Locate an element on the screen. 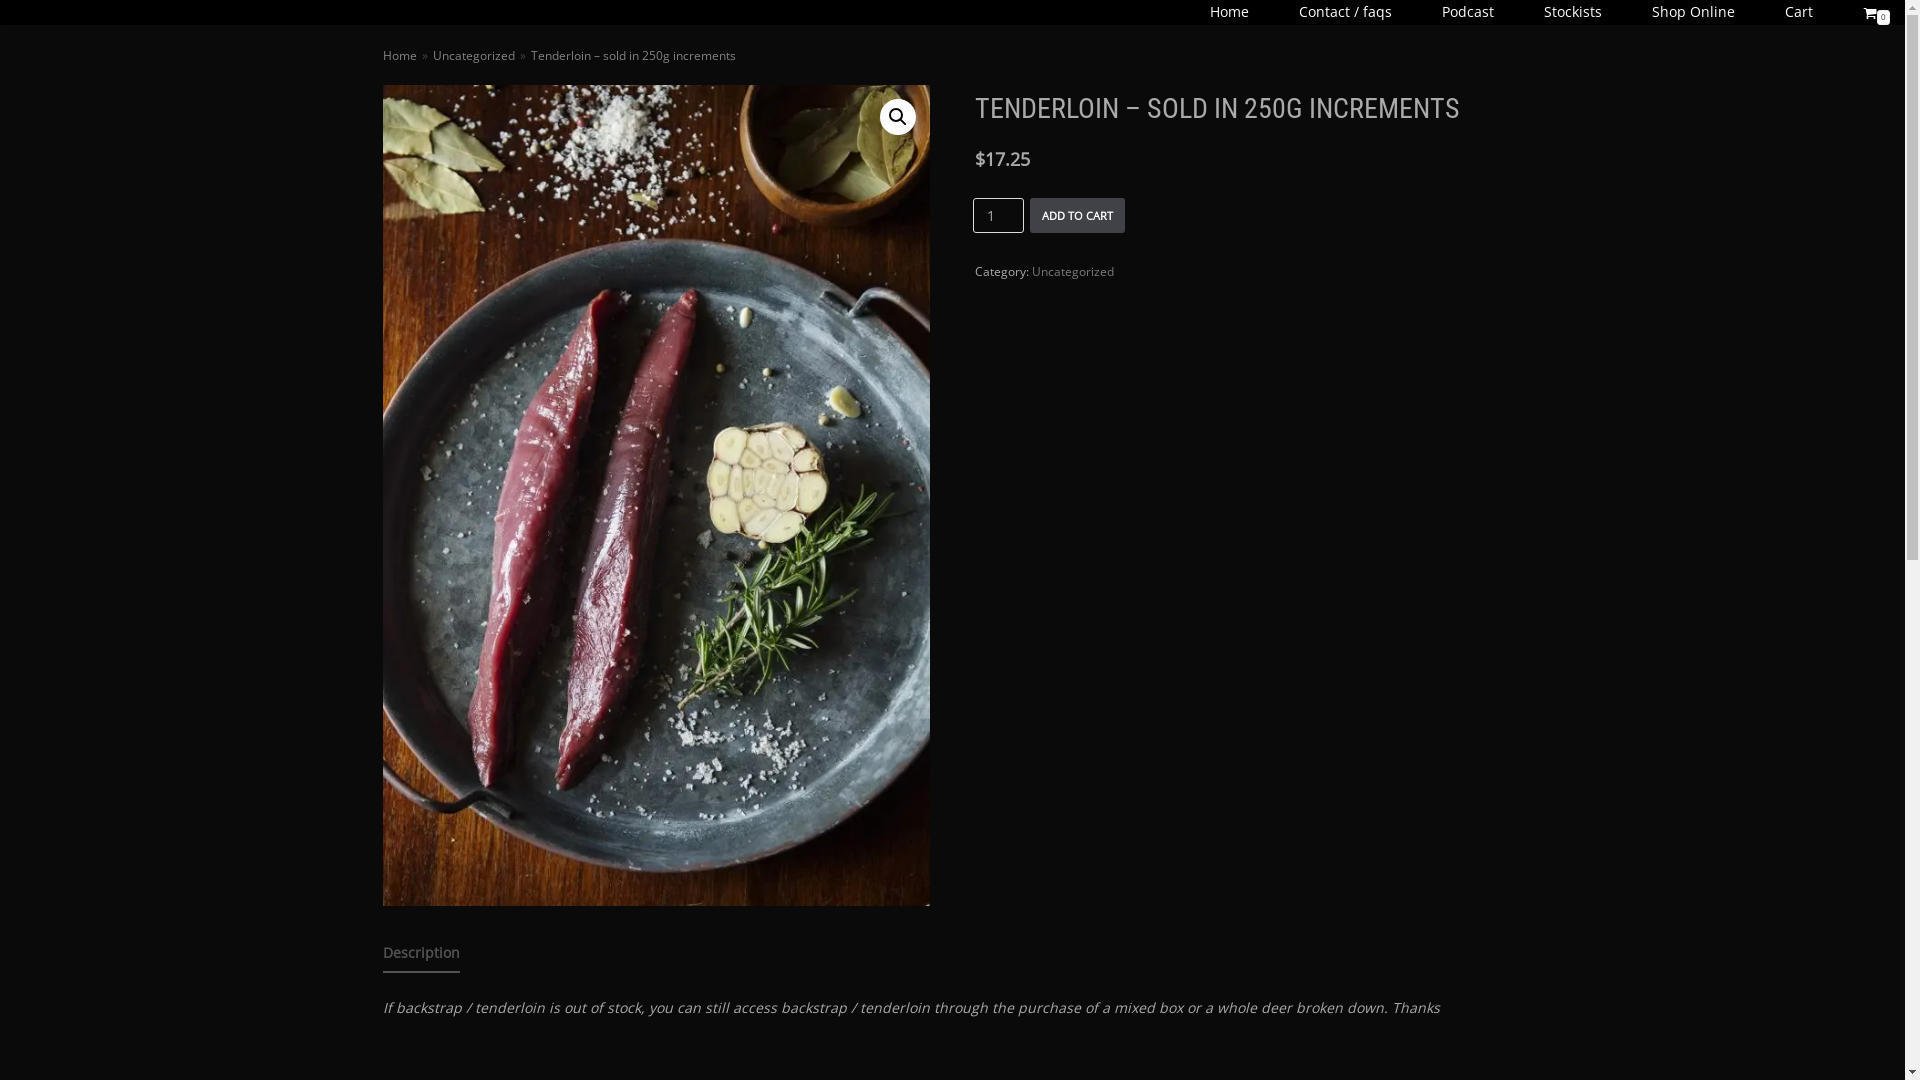  Skip to content is located at coordinates (20, 10).